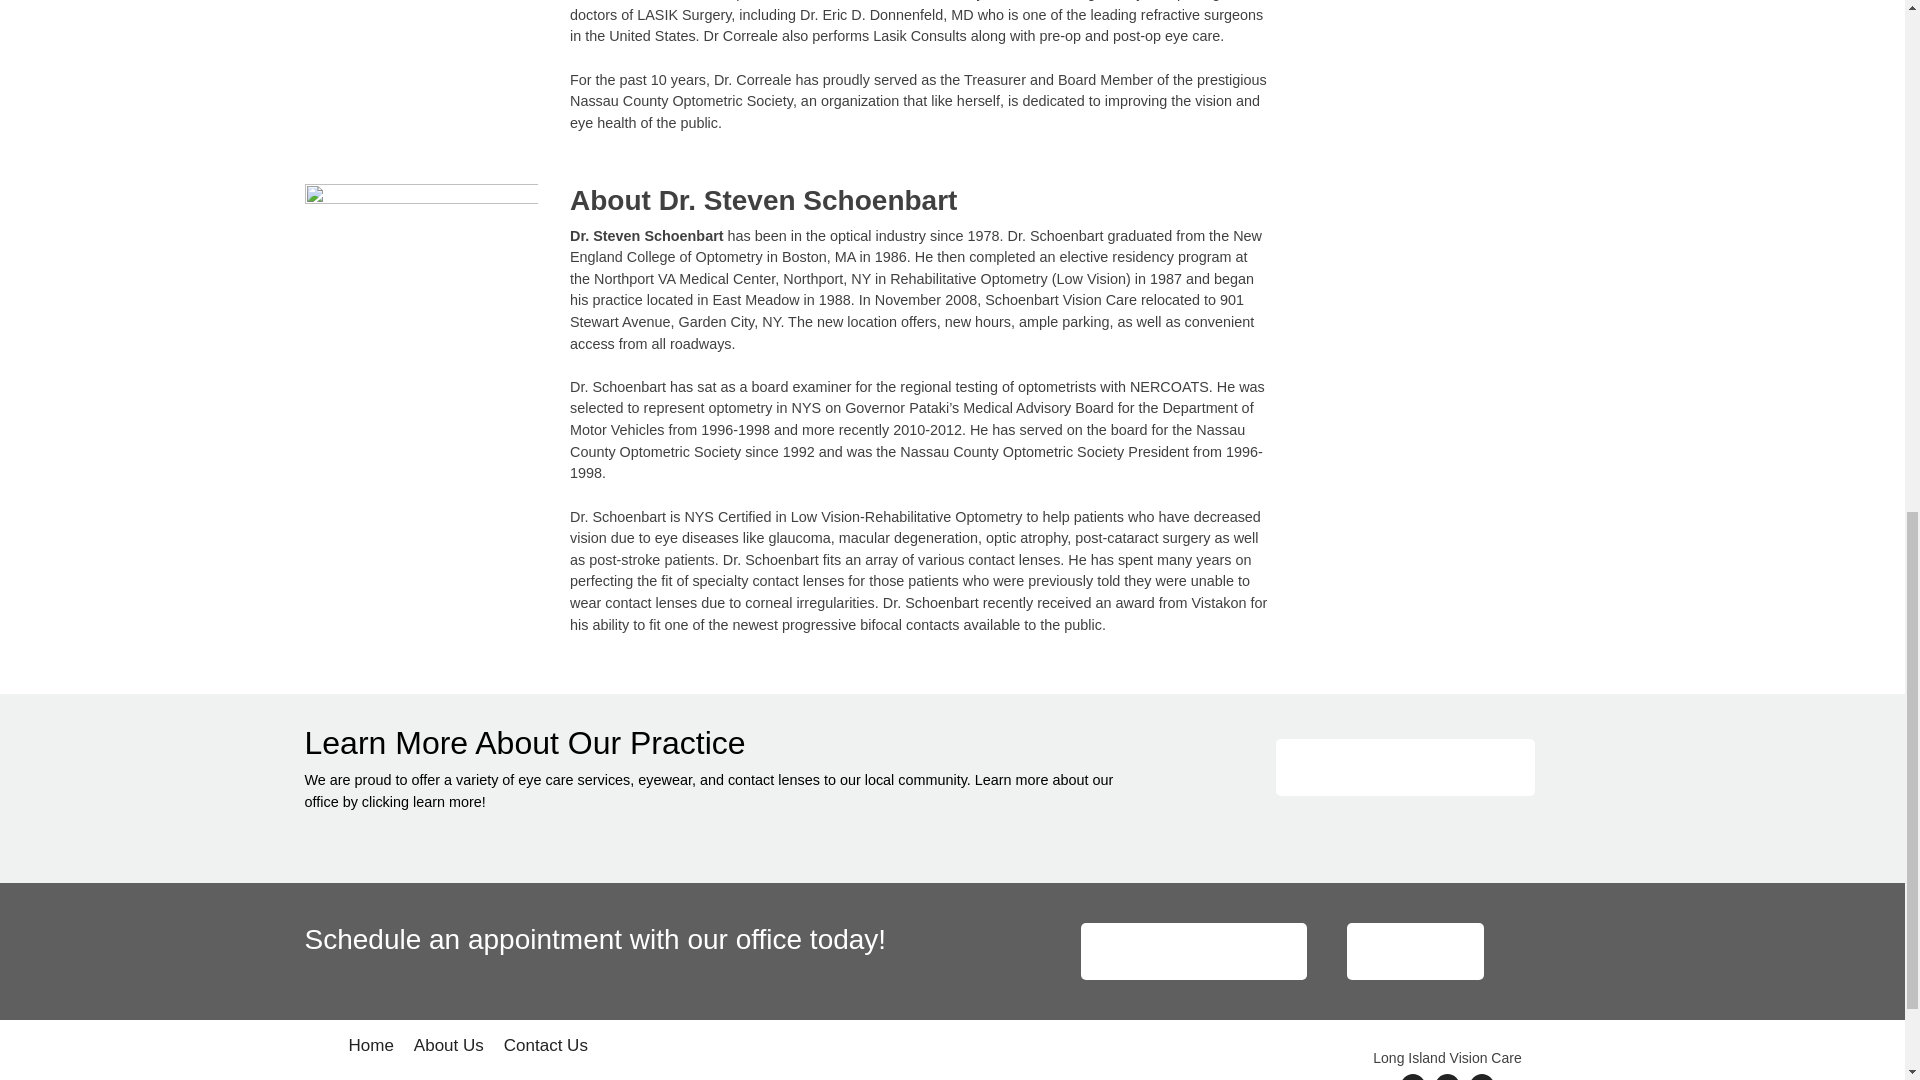 This screenshot has height=1080, width=1920. What do you see at coordinates (1446, 1078) in the screenshot?
I see `Google` at bounding box center [1446, 1078].